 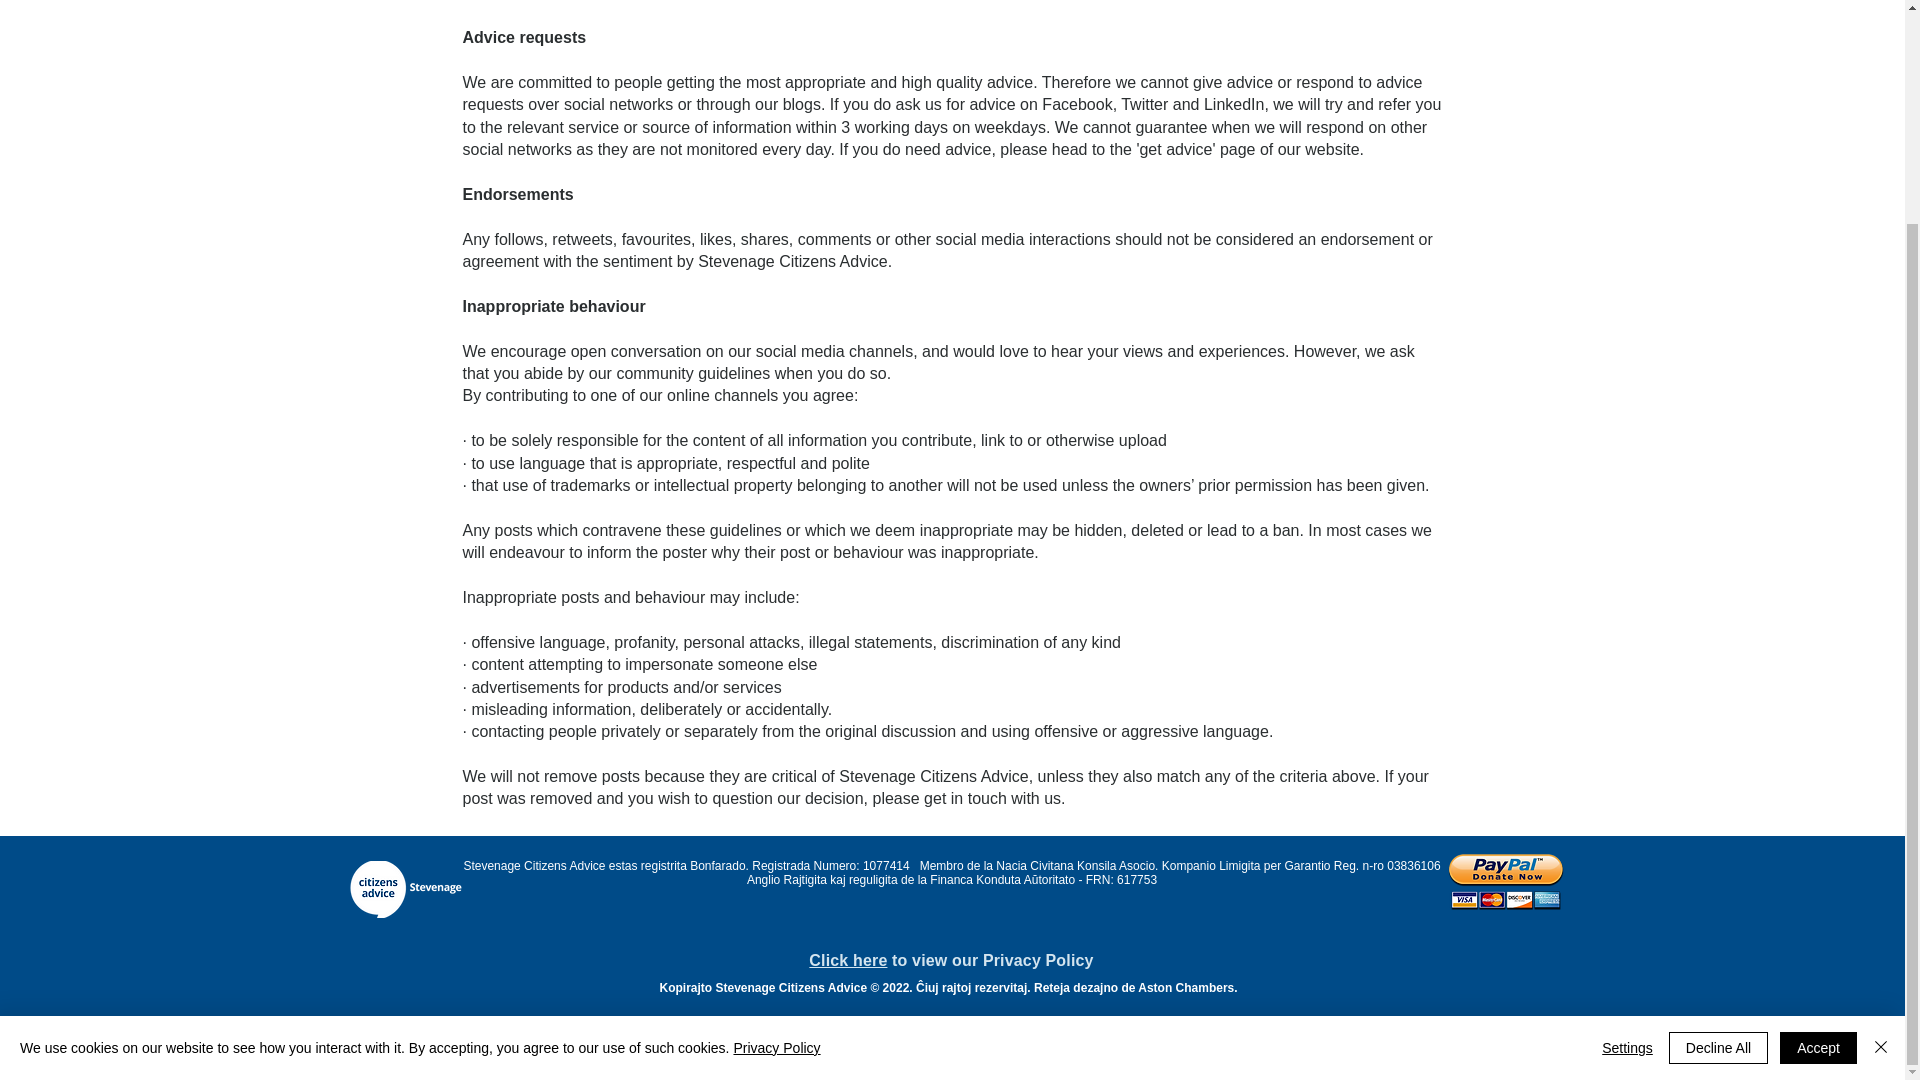 I want to click on Decline All, so click(x=1718, y=779).